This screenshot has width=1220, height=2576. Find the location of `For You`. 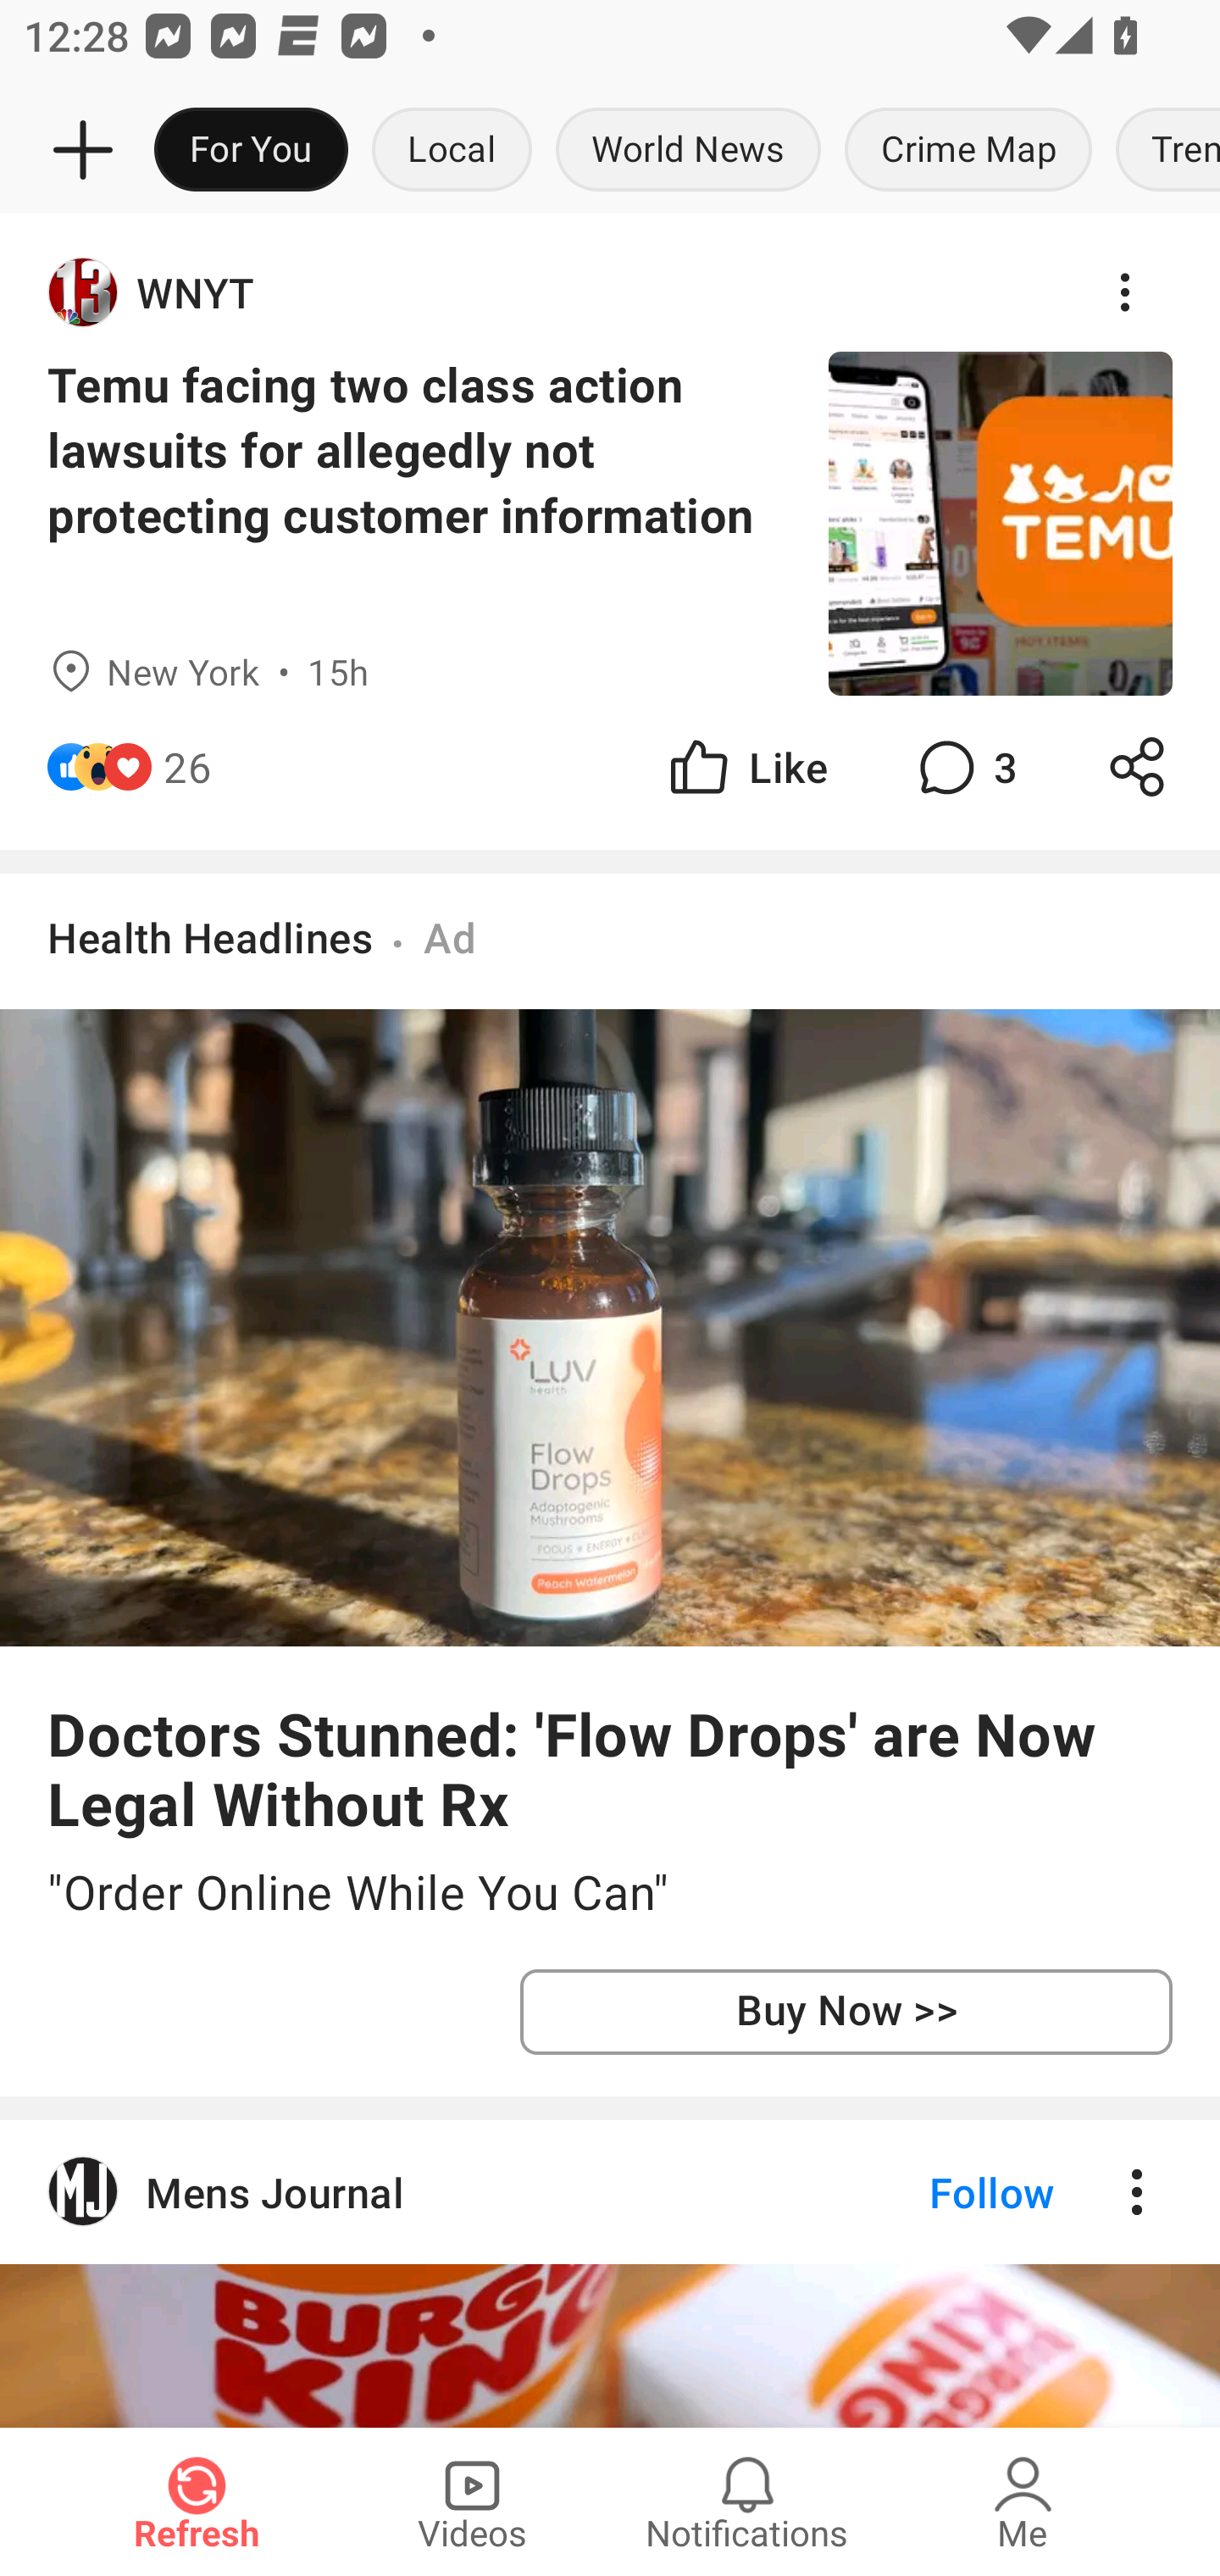

For You is located at coordinates (251, 151).